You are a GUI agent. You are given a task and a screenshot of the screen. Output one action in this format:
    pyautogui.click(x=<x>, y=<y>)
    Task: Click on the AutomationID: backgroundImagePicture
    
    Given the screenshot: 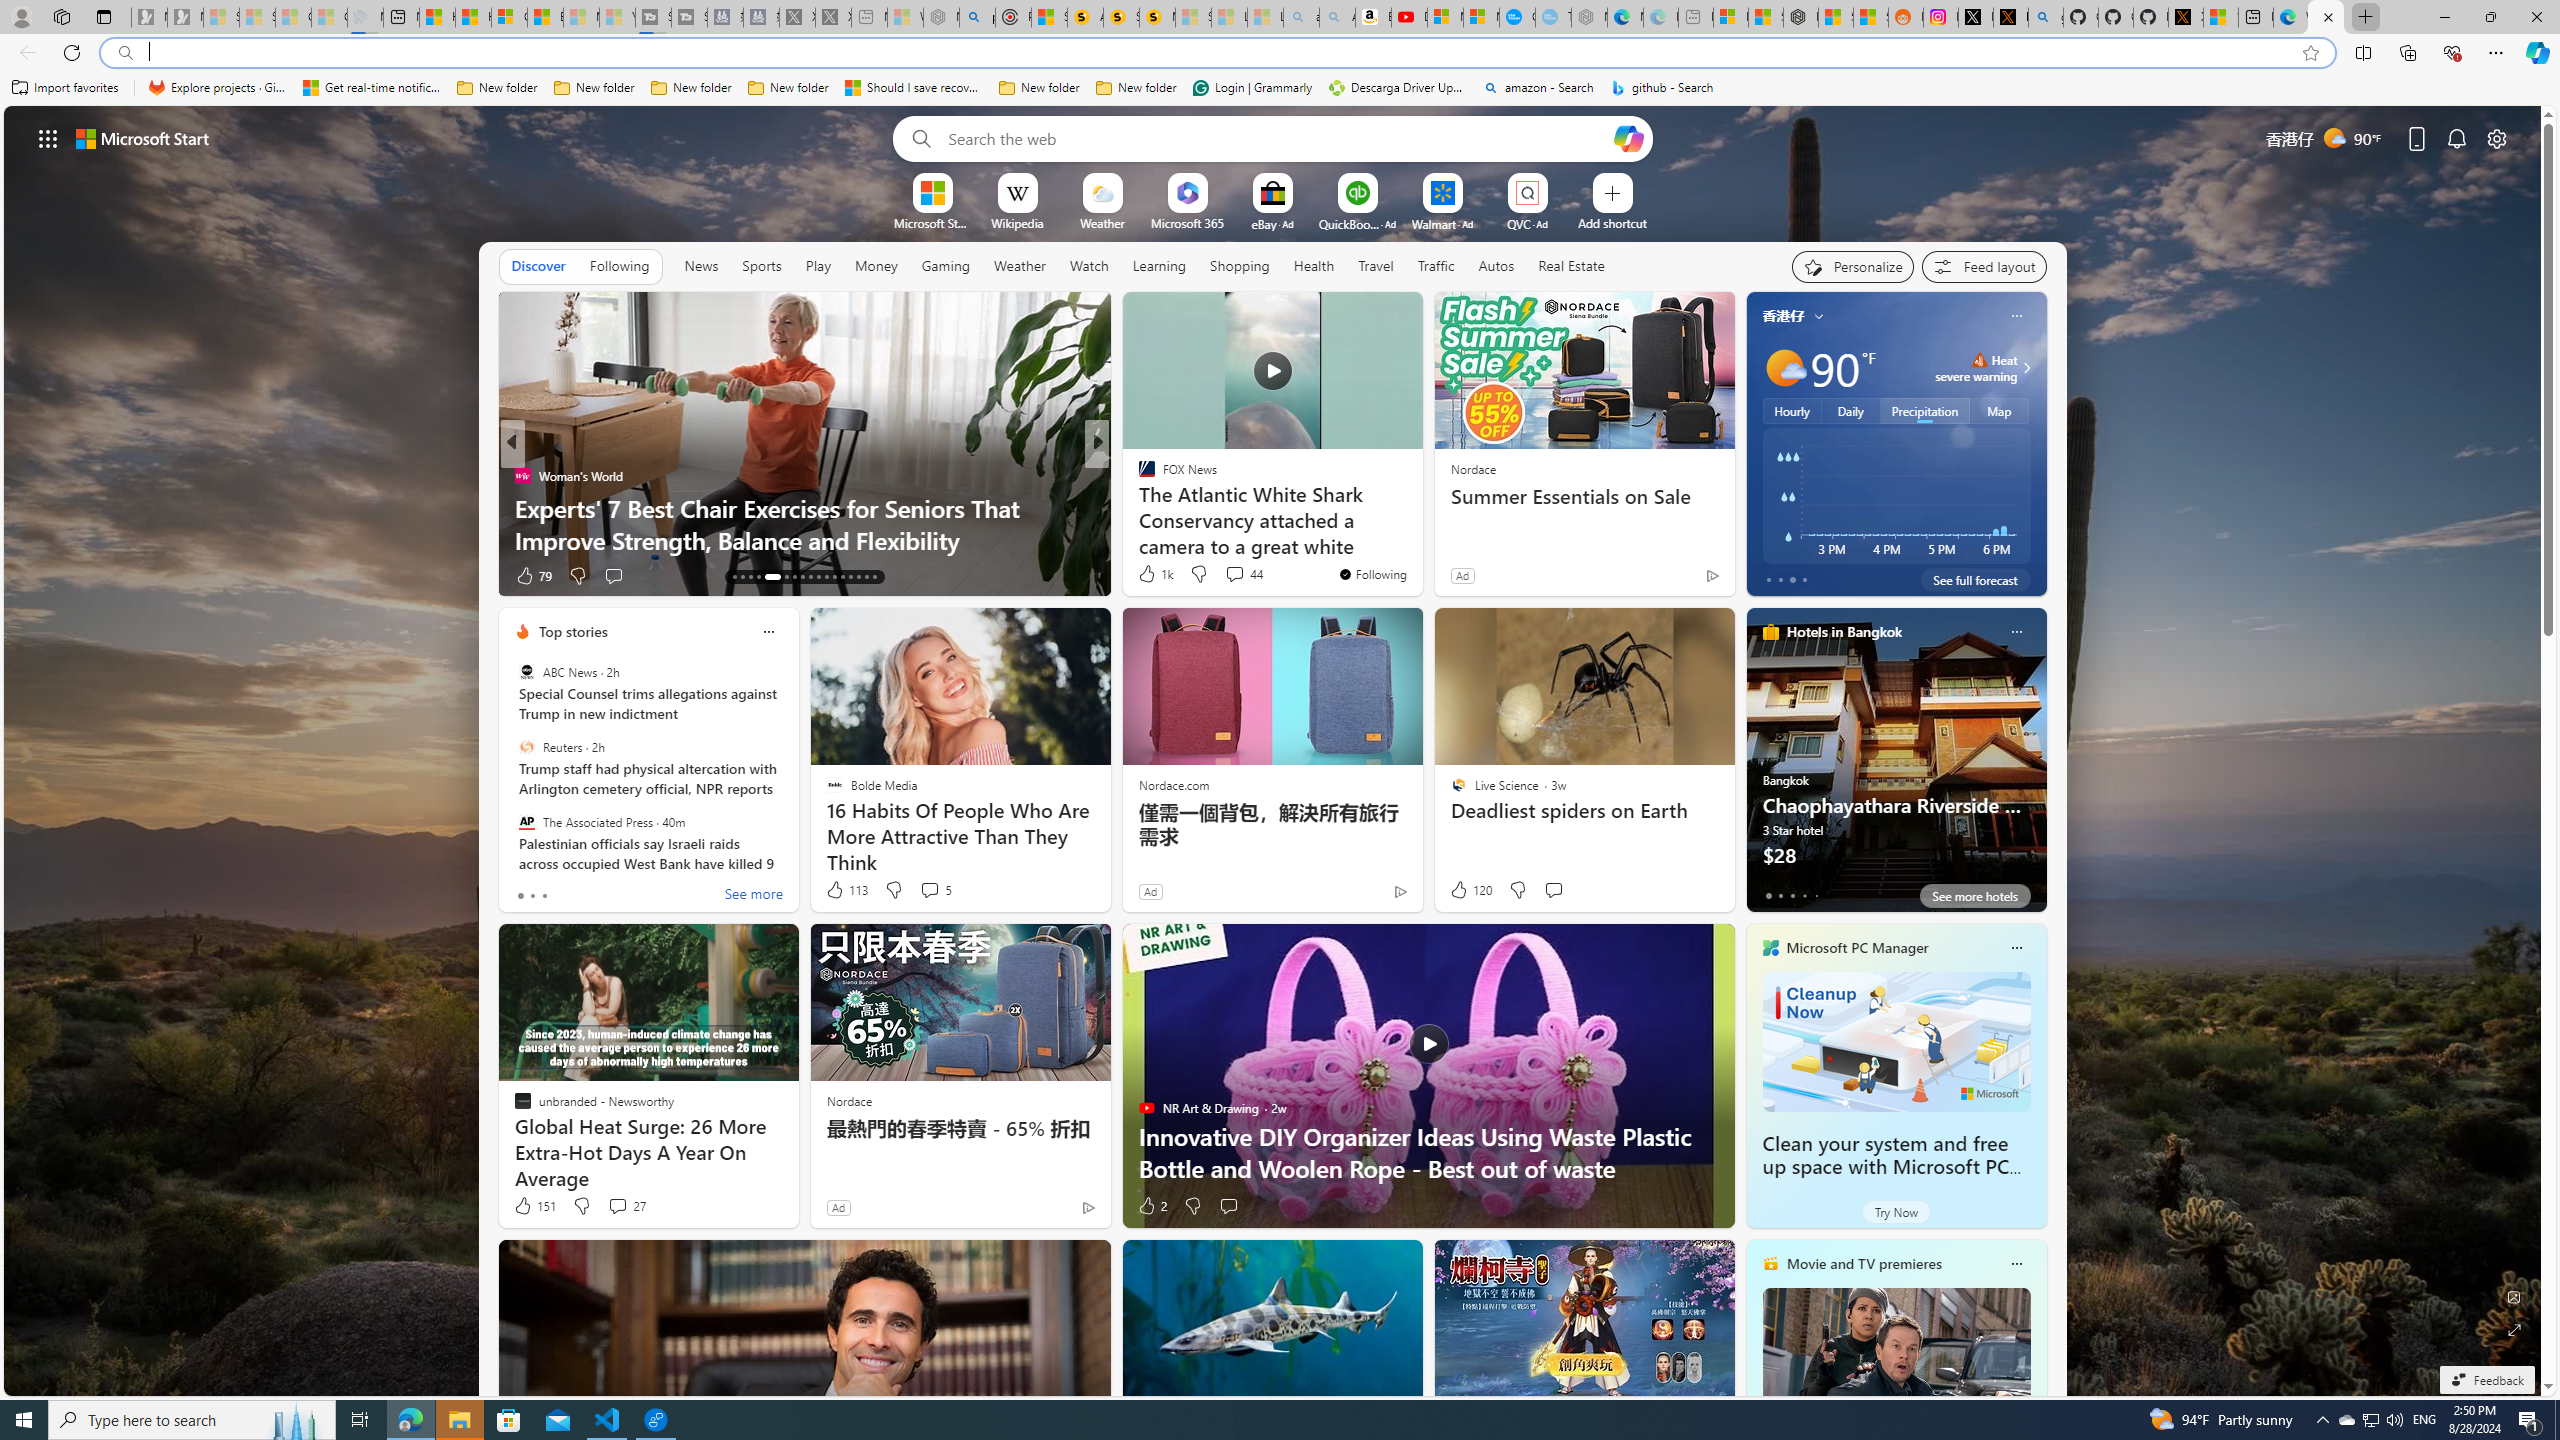 What is the action you would take?
    pyautogui.click(x=1274, y=750)
    